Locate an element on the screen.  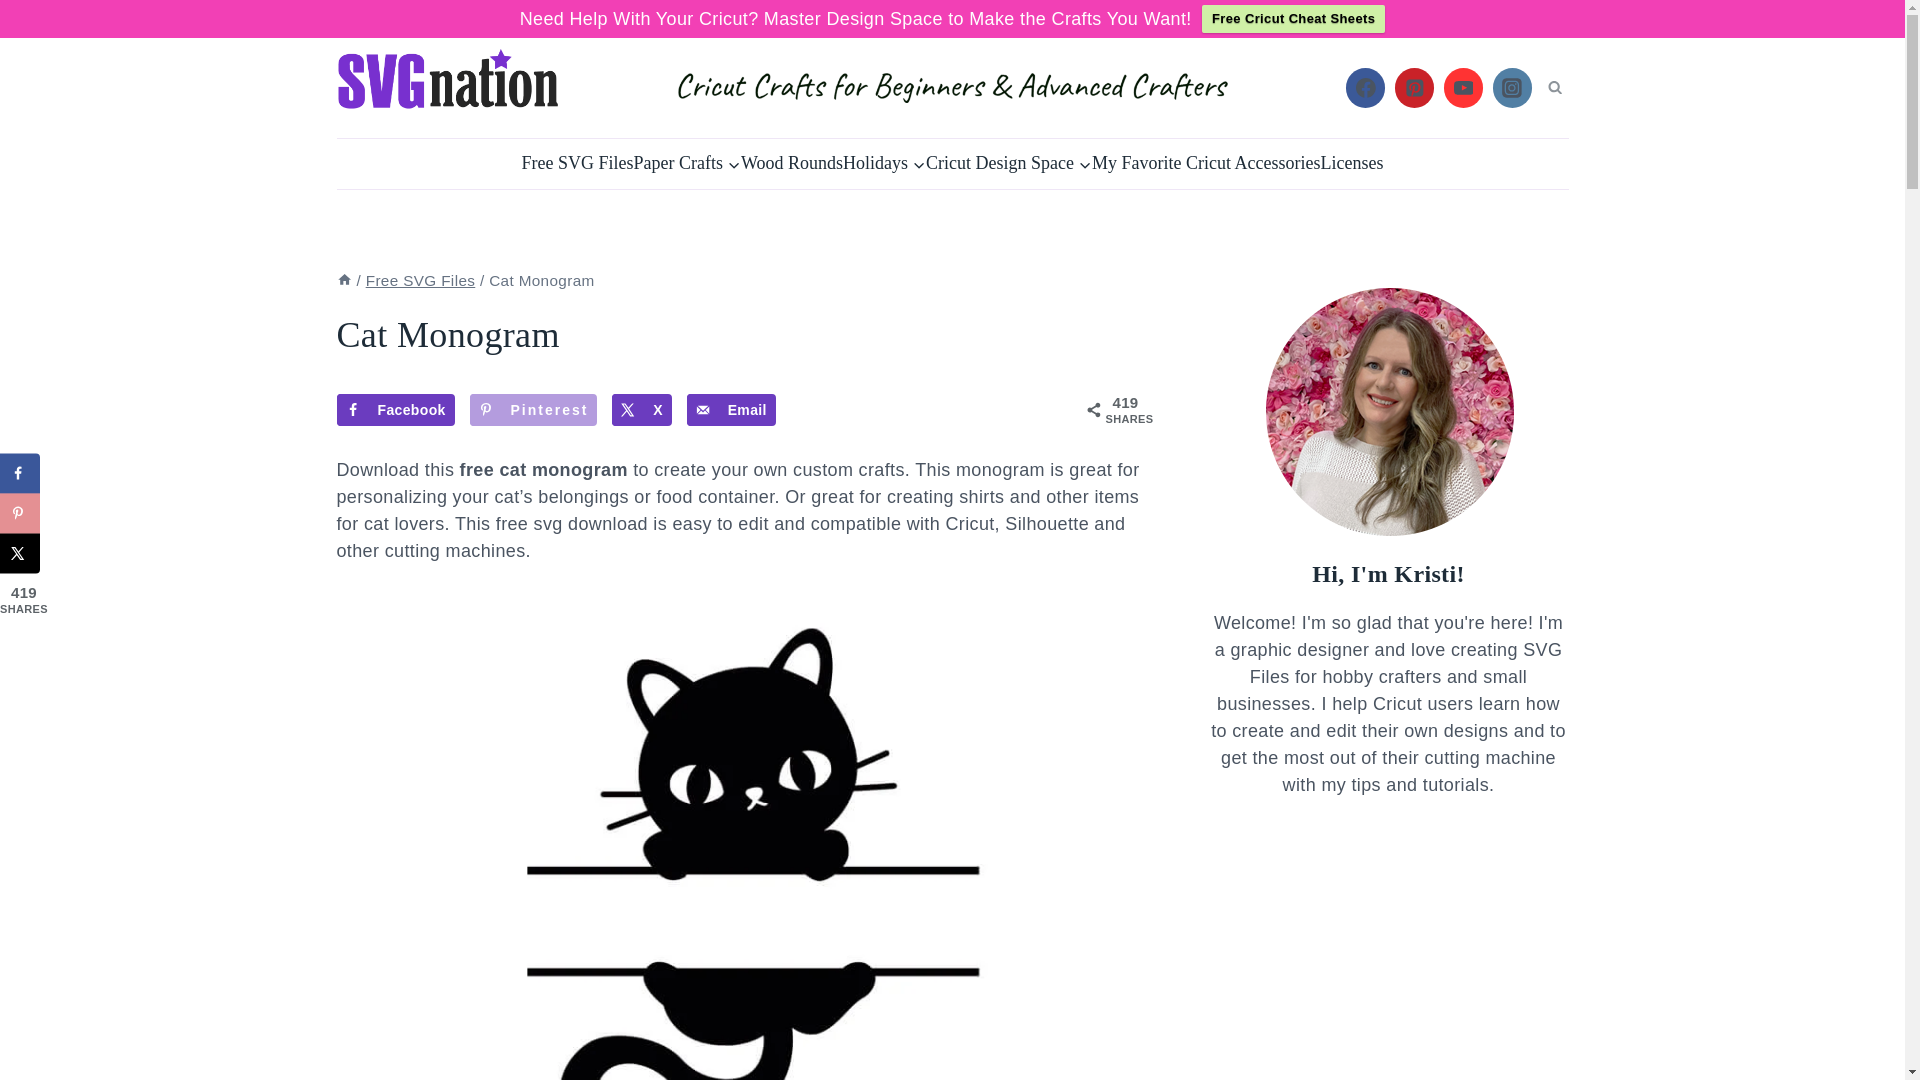
Share on Facebook is located at coordinates (20, 473).